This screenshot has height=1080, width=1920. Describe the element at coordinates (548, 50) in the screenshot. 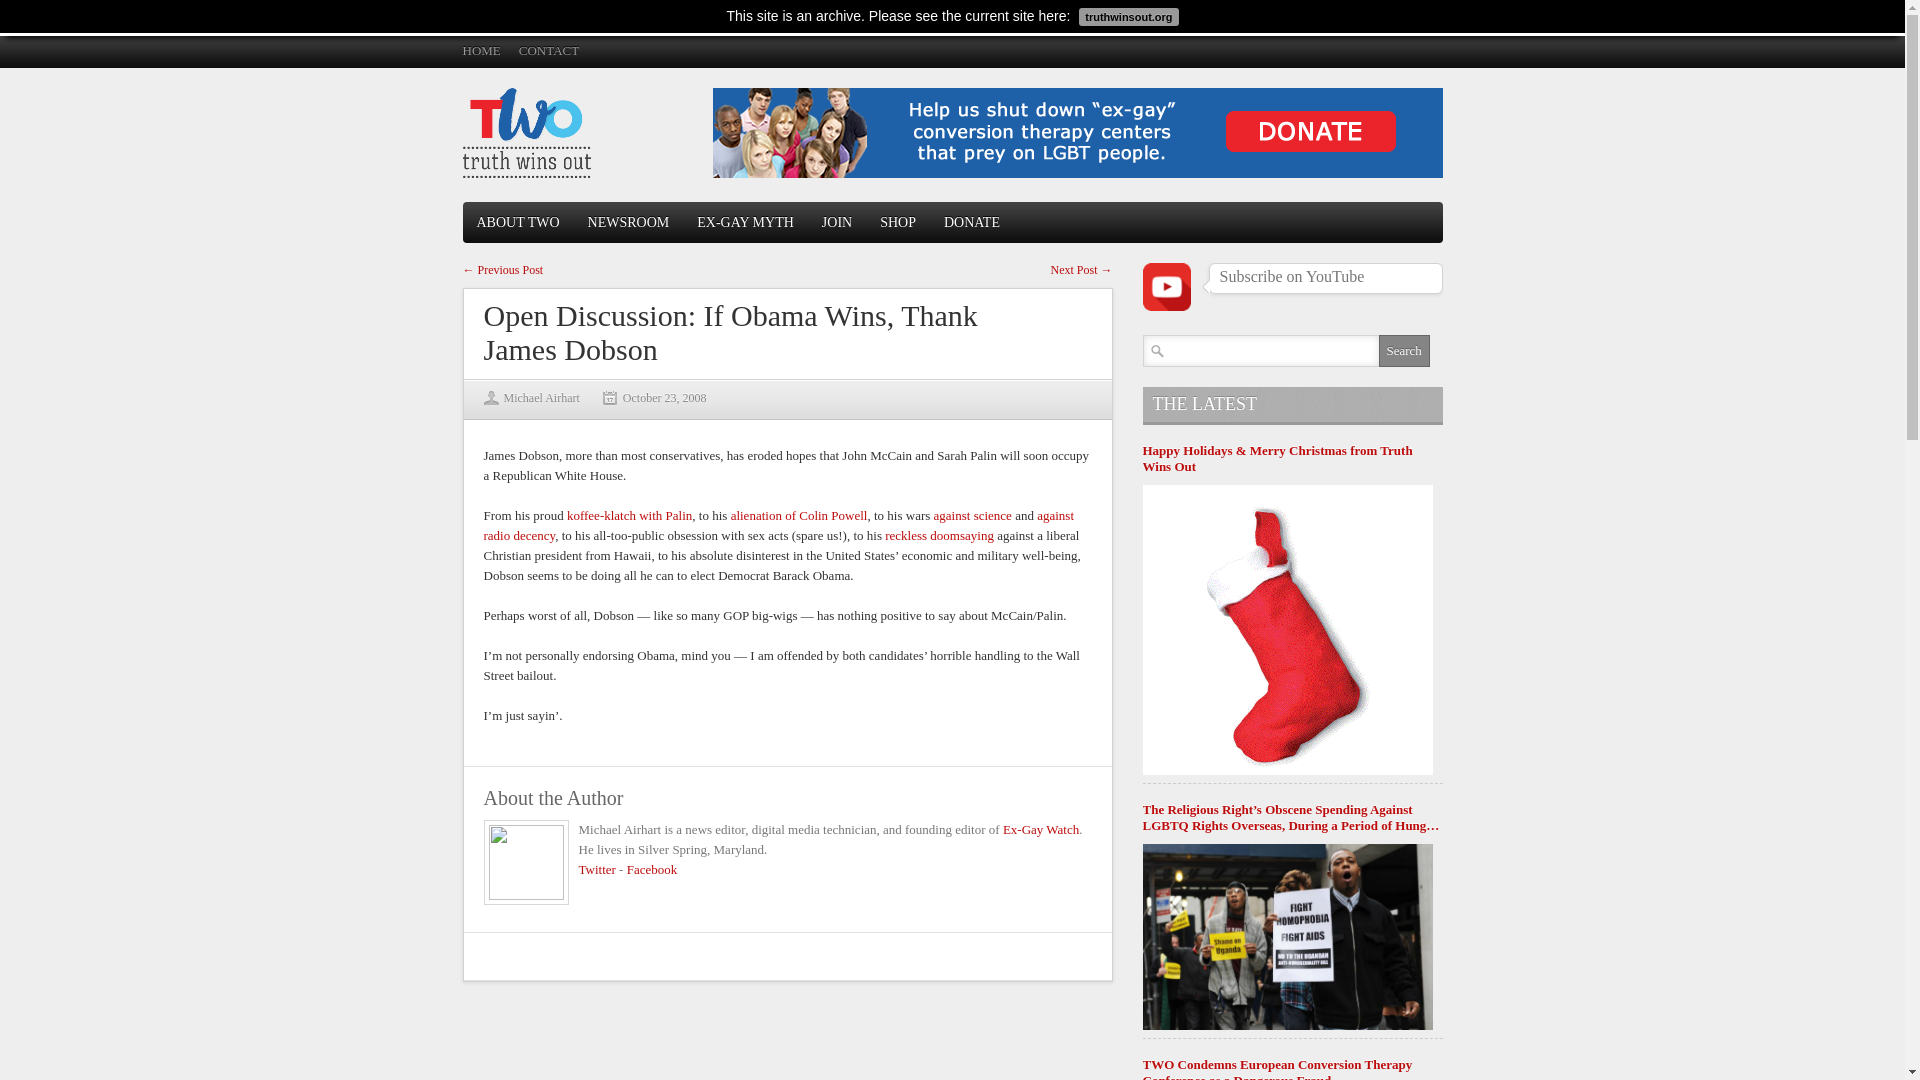

I see `CONTACT` at that location.